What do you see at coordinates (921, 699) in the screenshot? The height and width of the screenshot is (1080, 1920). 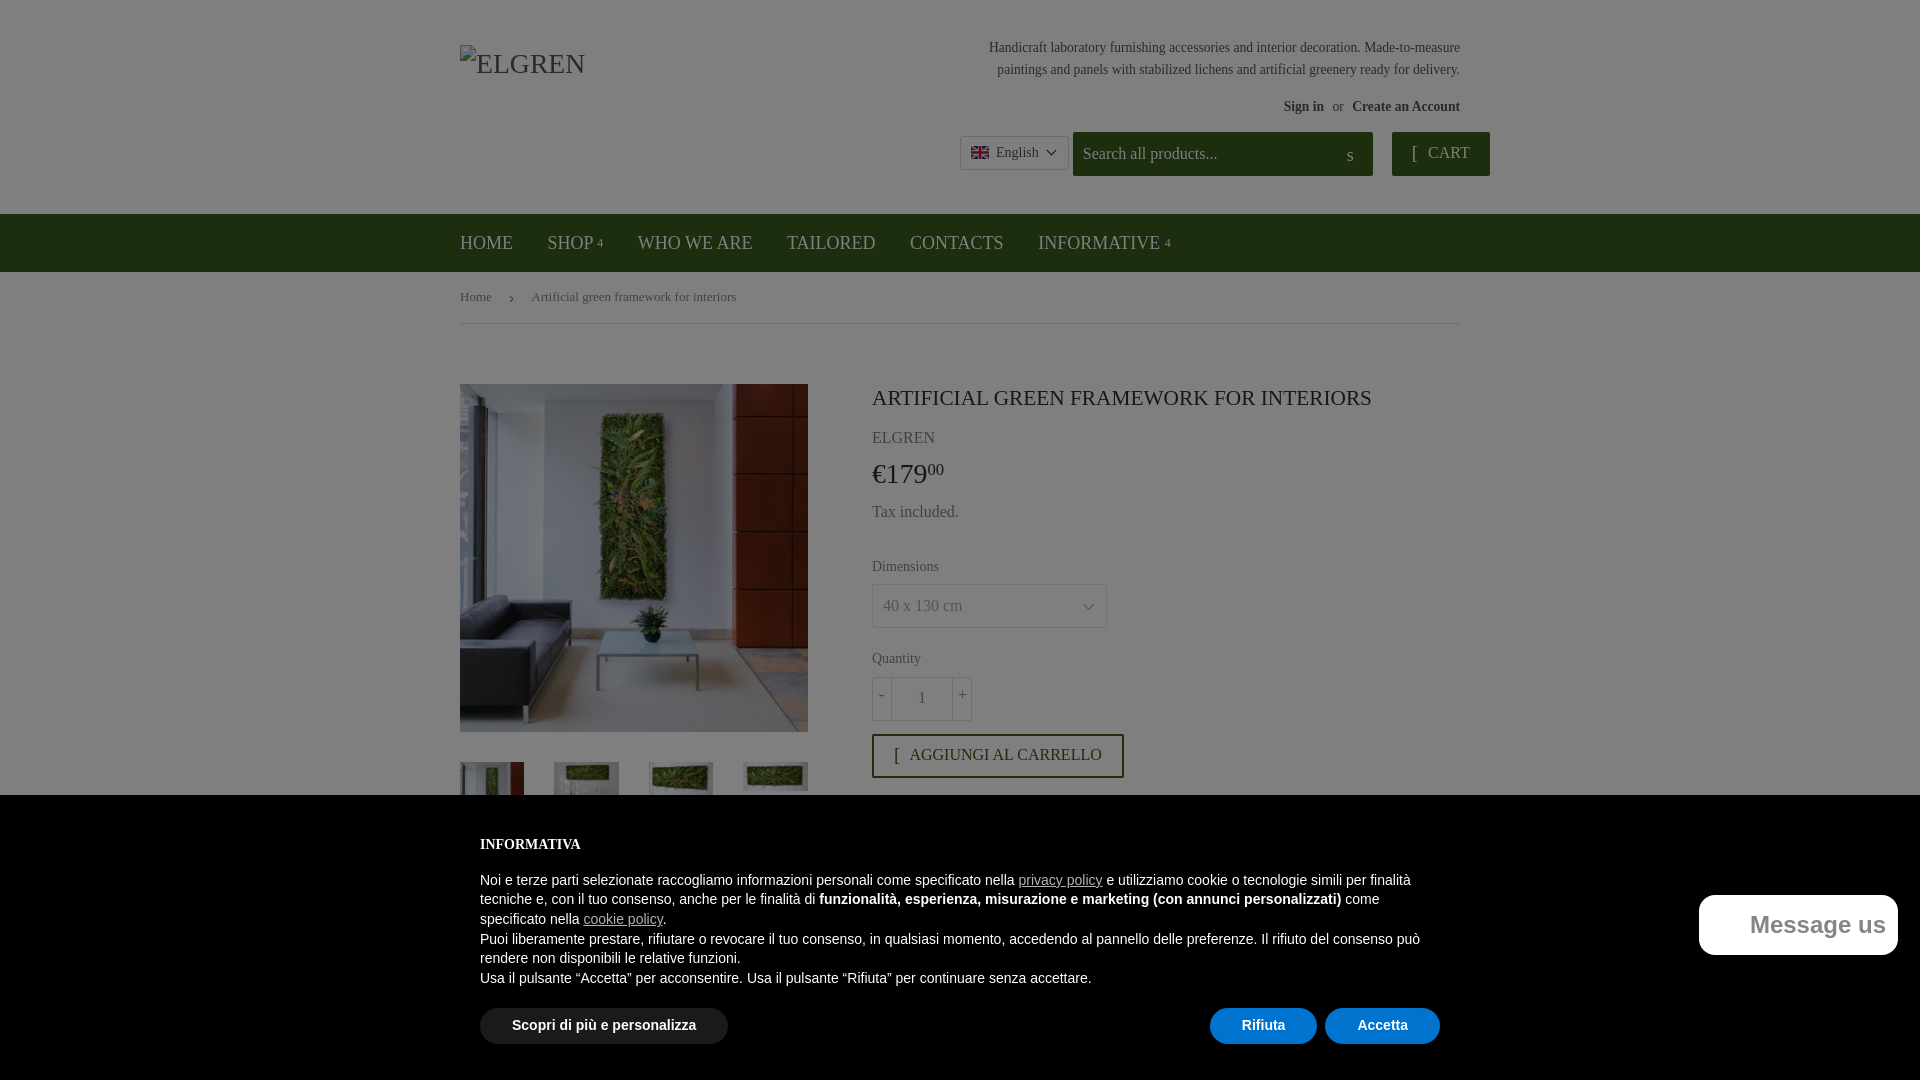 I see `1` at bounding box center [921, 699].